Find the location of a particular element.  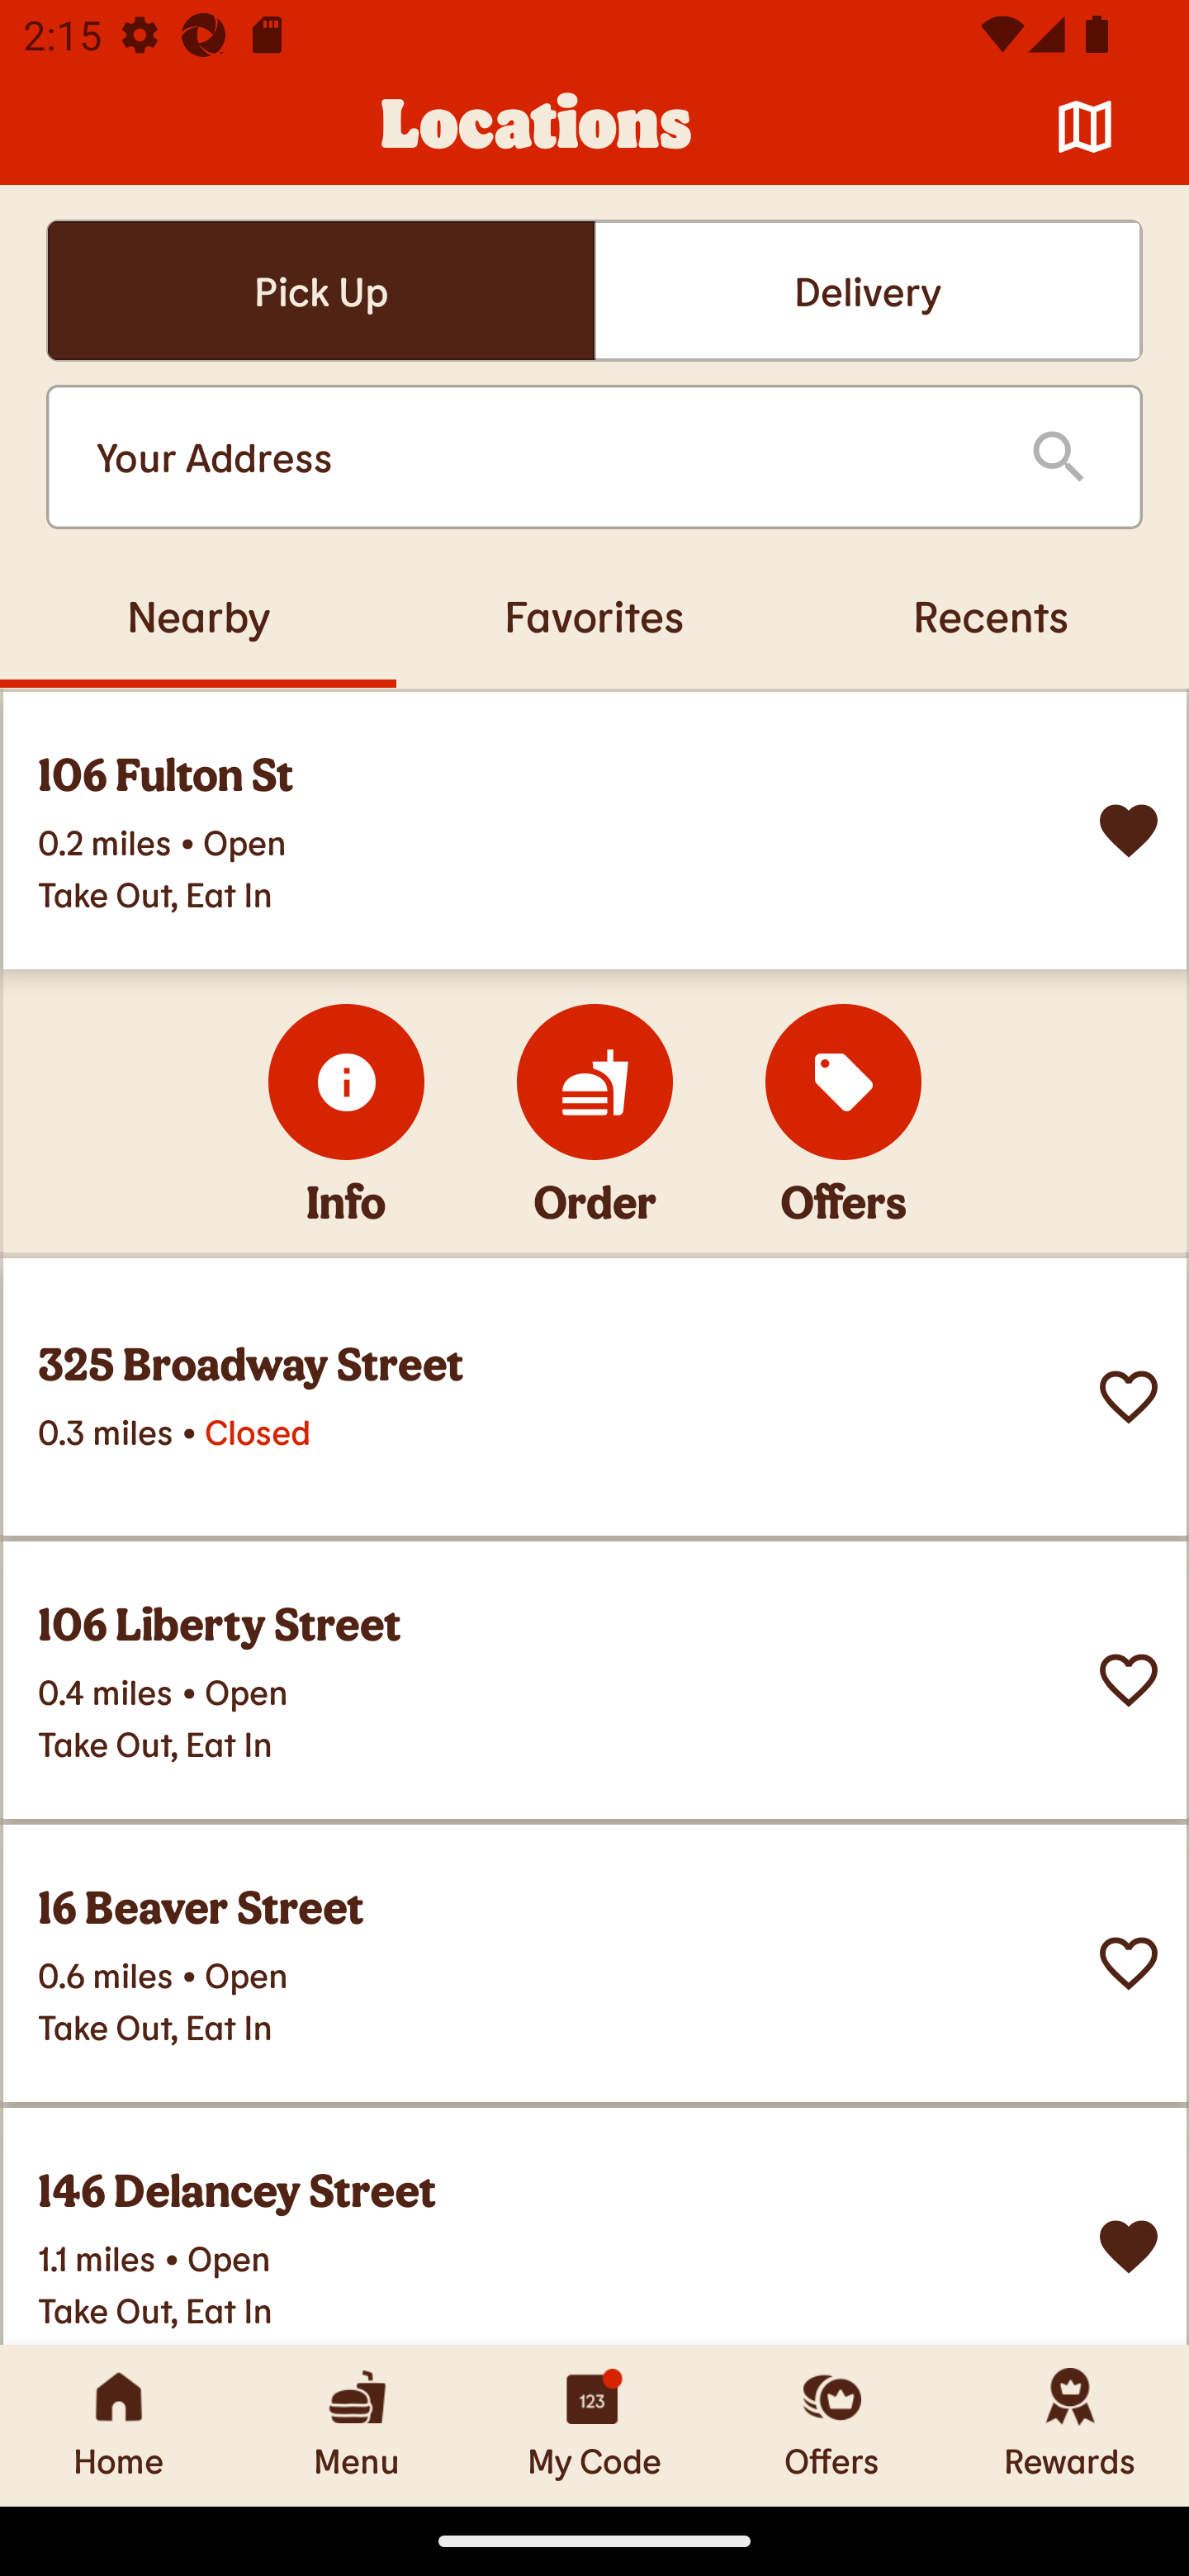

Set this restaurant as a favorite  is located at coordinates (1129, 1681).